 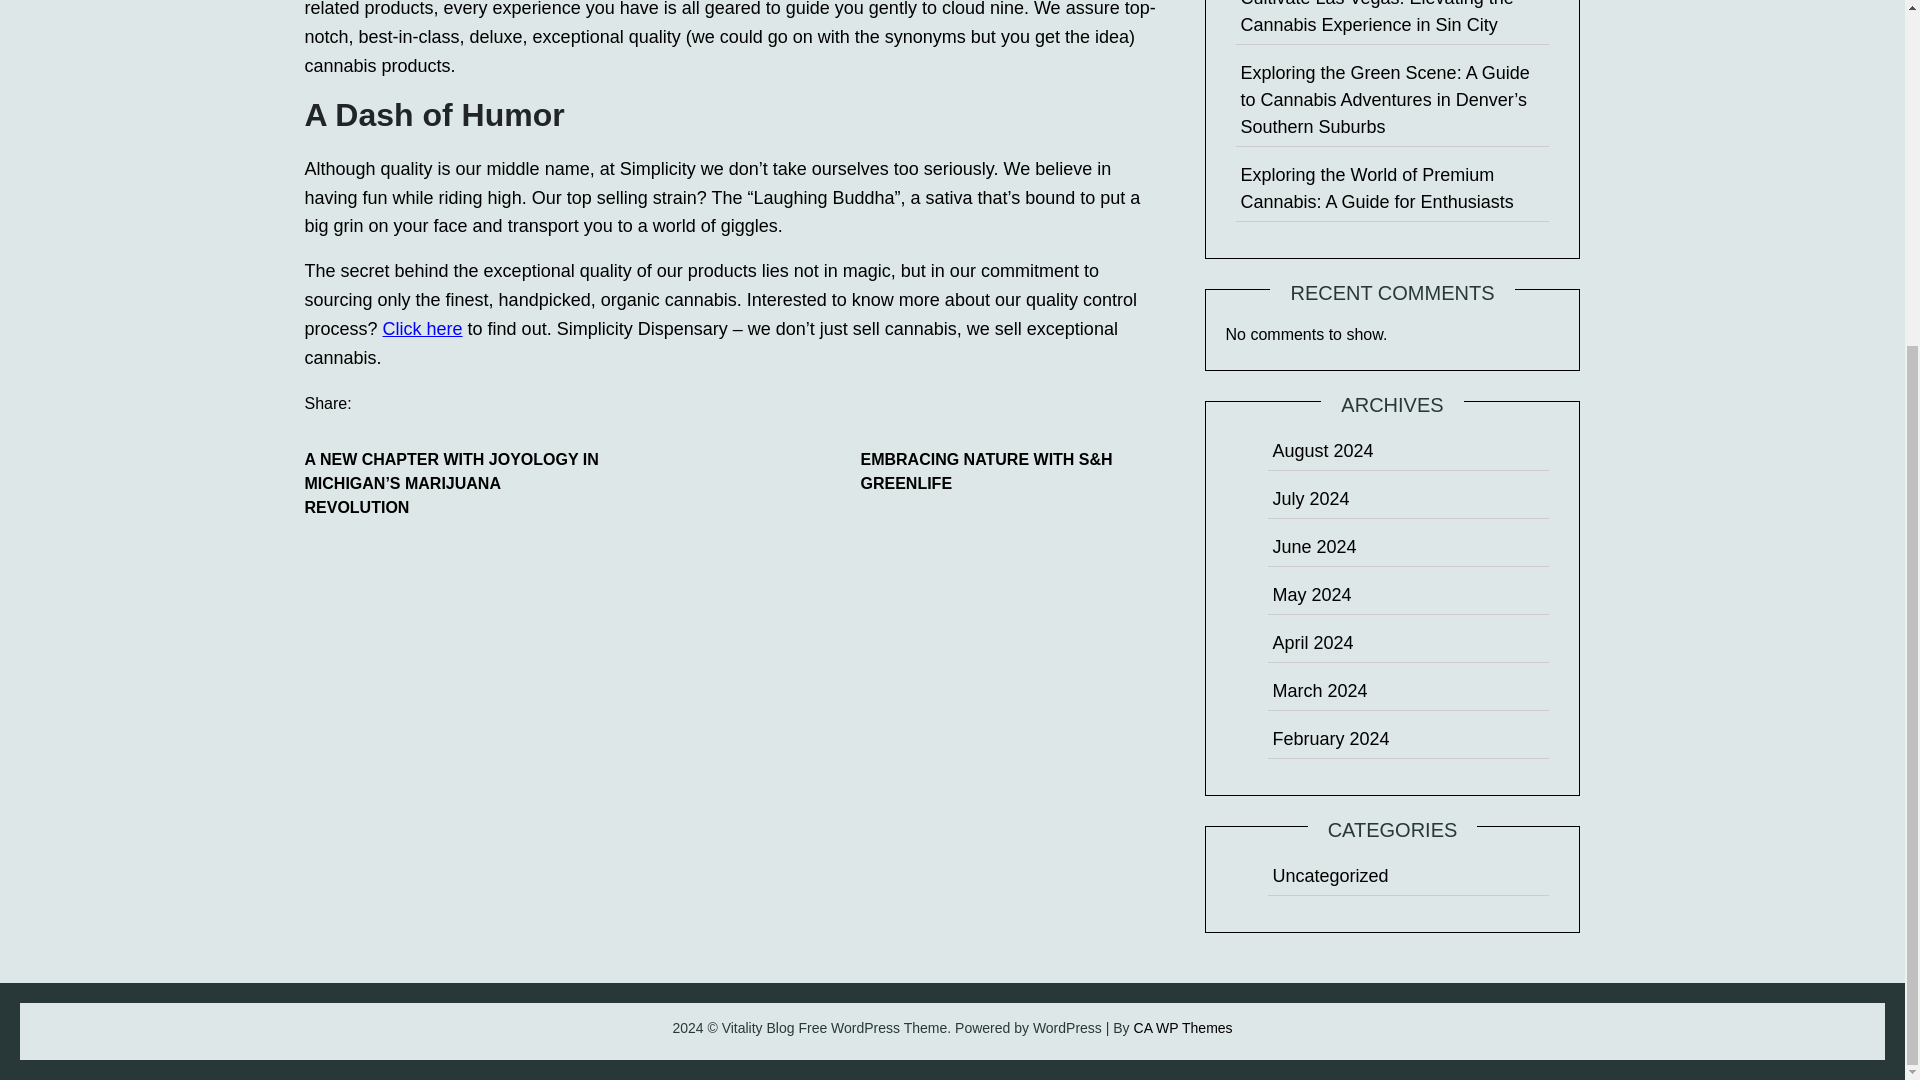 What do you see at coordinates (1313, 546) in the screenshot?
I see `June 2024` at bounding box center [1313, 546].